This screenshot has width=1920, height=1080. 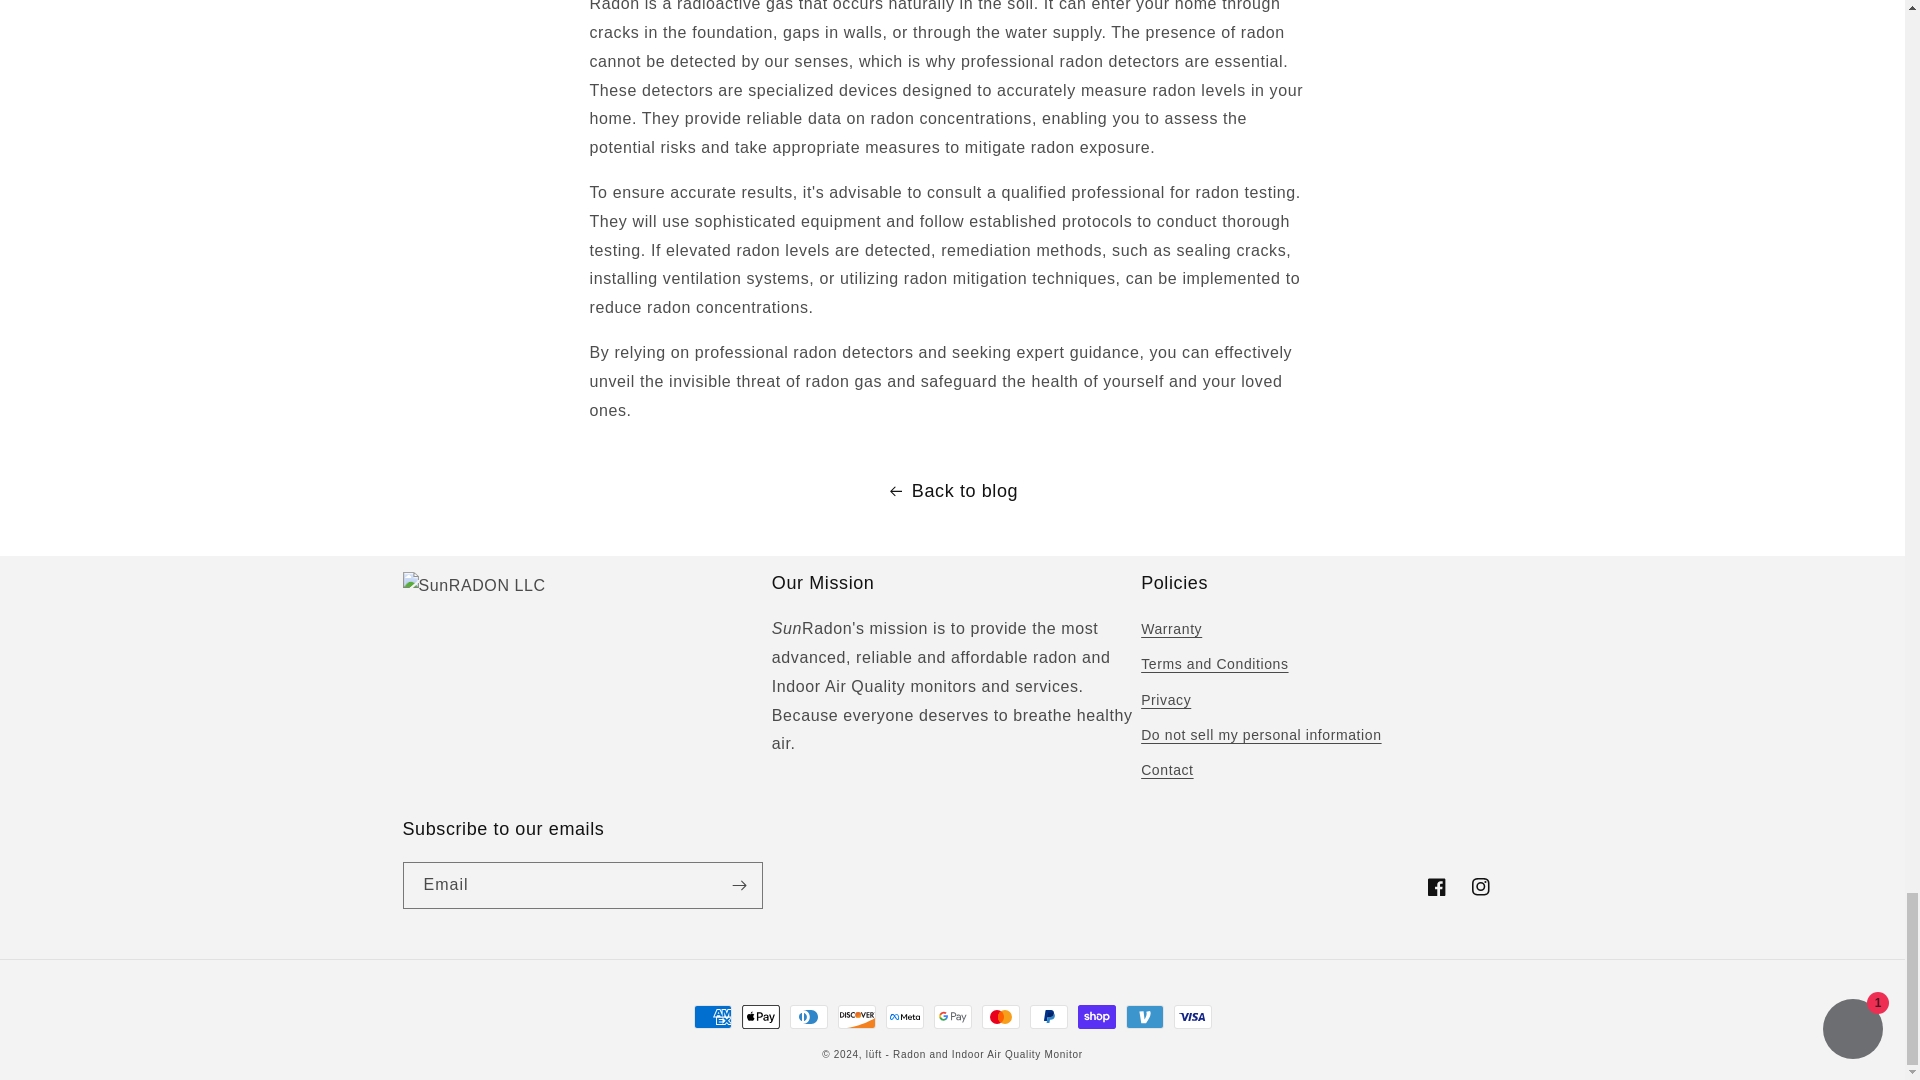 What do you see at coordinates (1260, 735) in the screenshot?
I see `Do not sell my personal information` at bounding box center [1260, 735].